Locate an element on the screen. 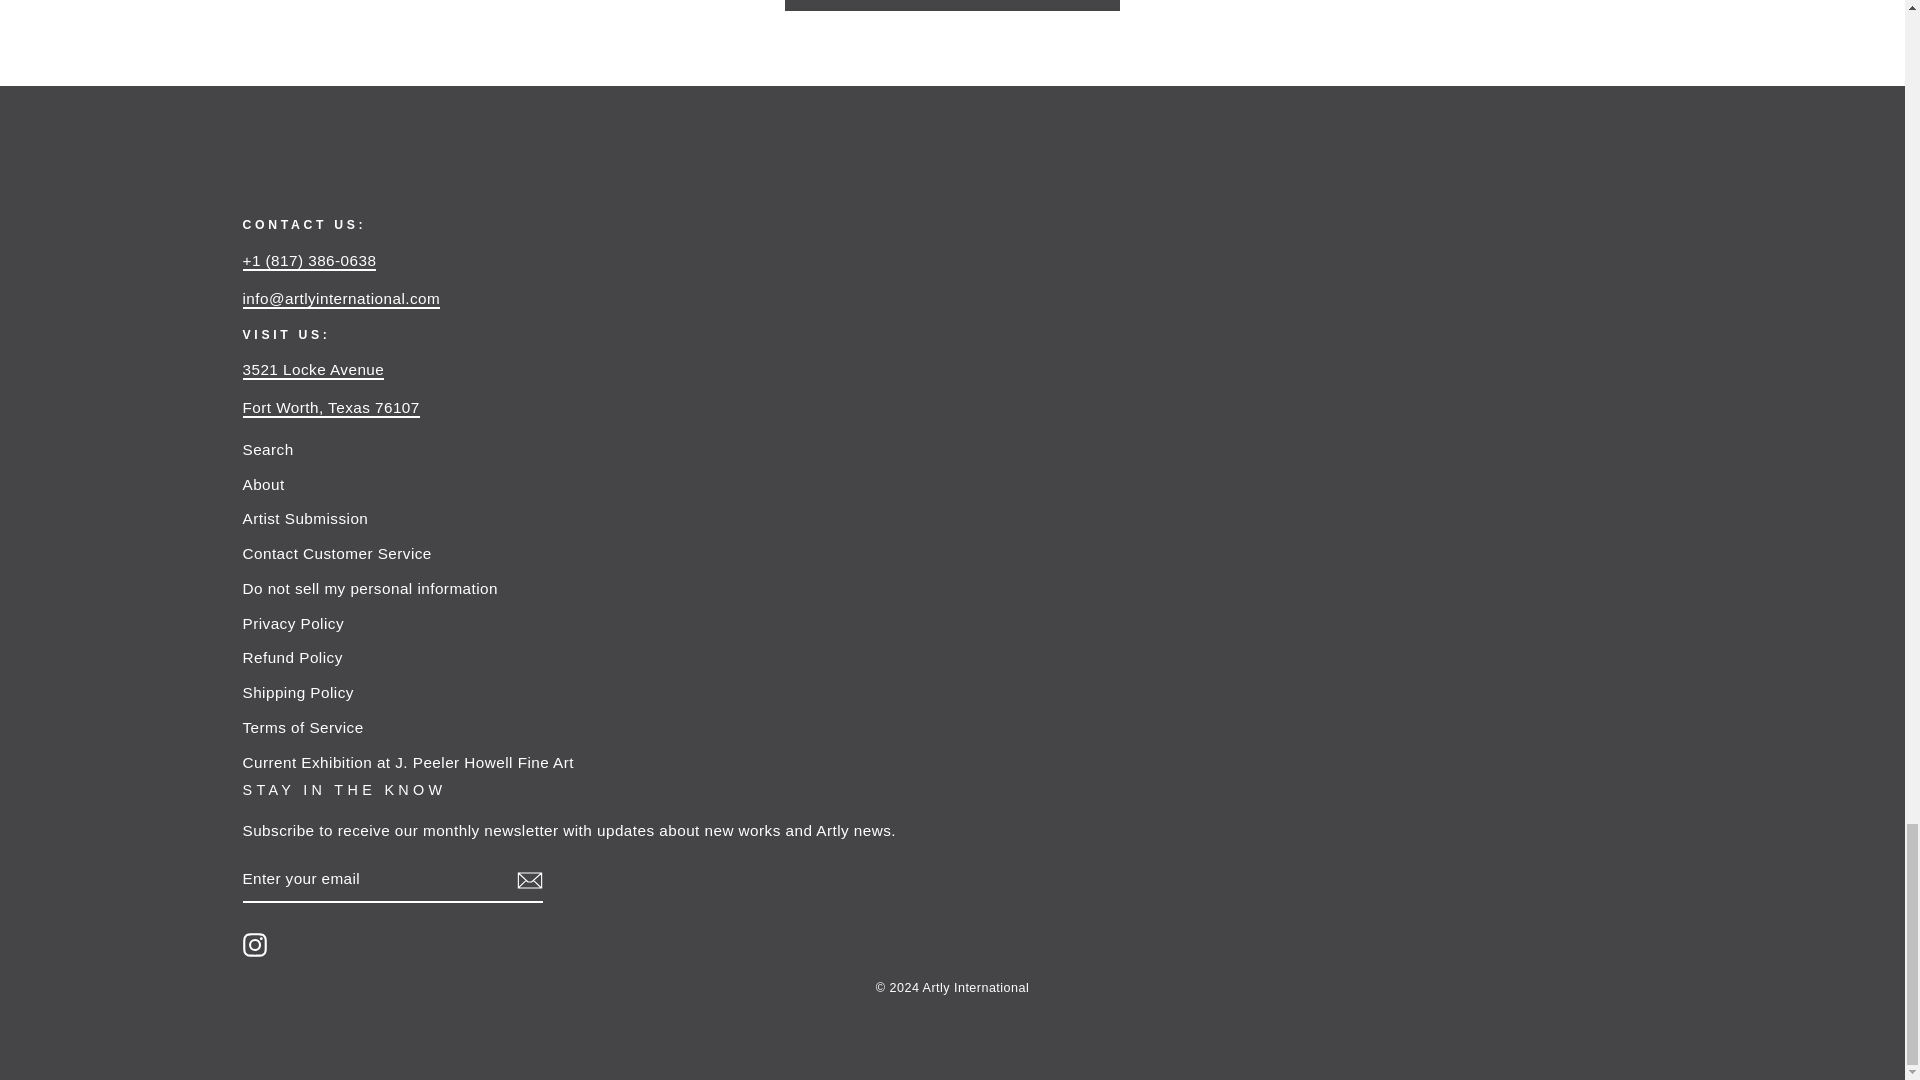 Image resolution: width=1920 pixels, height=1080 pixels. Google Map to Artly International is located at coordinates (312, 370).